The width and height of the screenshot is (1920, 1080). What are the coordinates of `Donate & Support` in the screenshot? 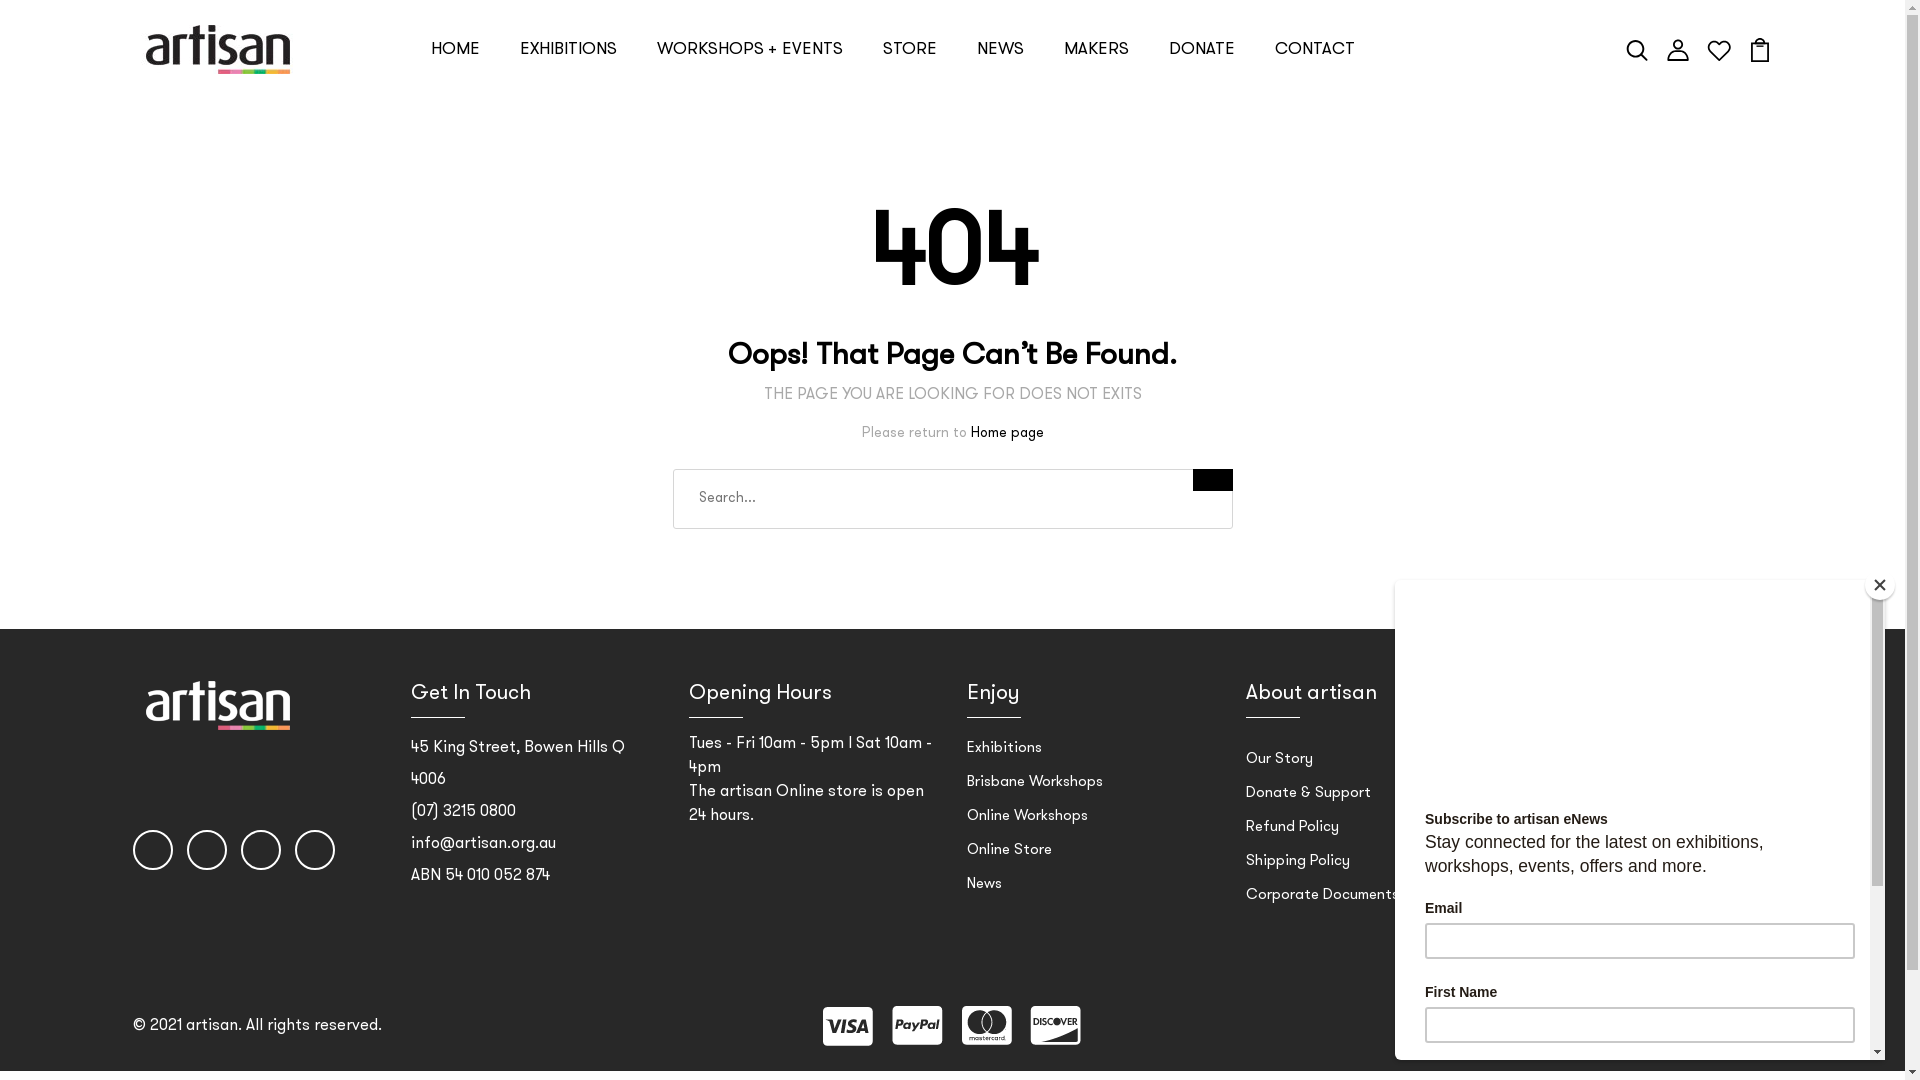 It's located at (1308, 838).